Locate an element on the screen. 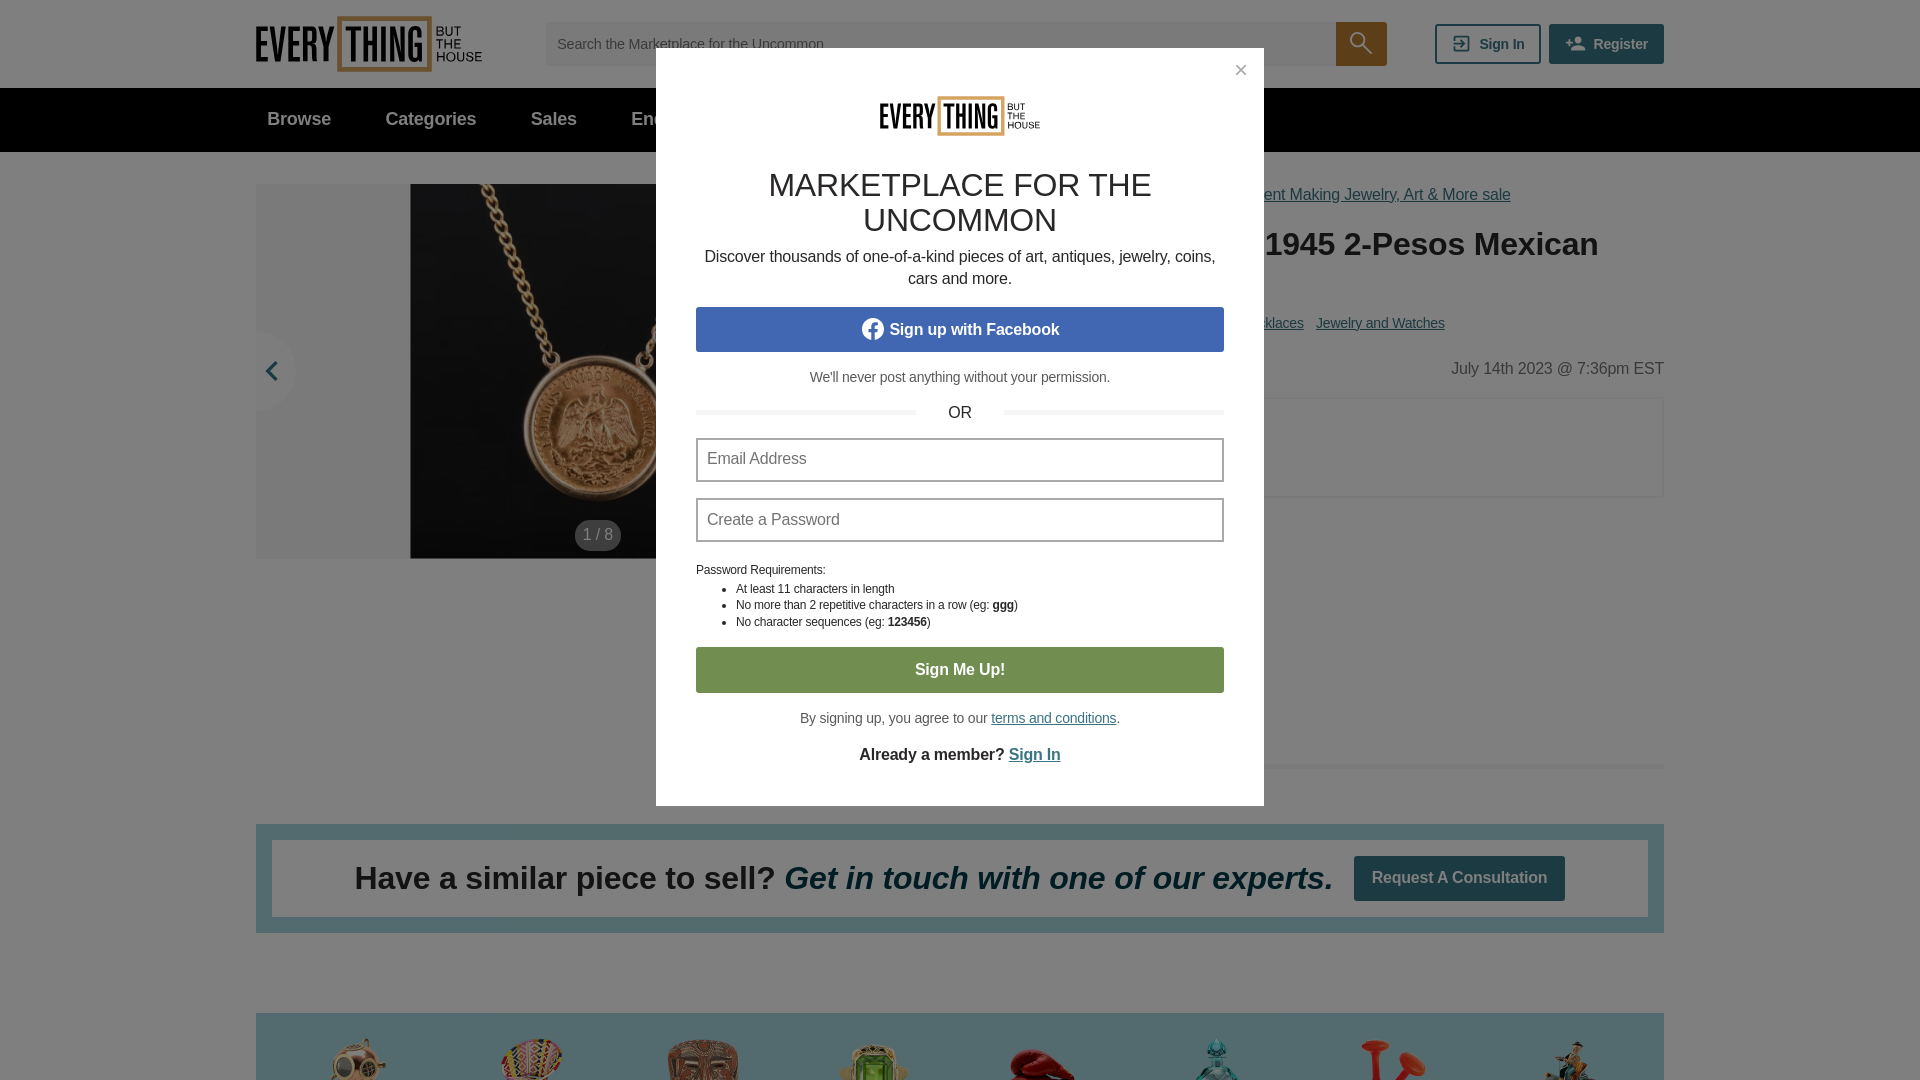 The width and height of the screenshot is (1920, 1080). View all items in the Jewelry and Watches category is located at coordinates (1380, 322).